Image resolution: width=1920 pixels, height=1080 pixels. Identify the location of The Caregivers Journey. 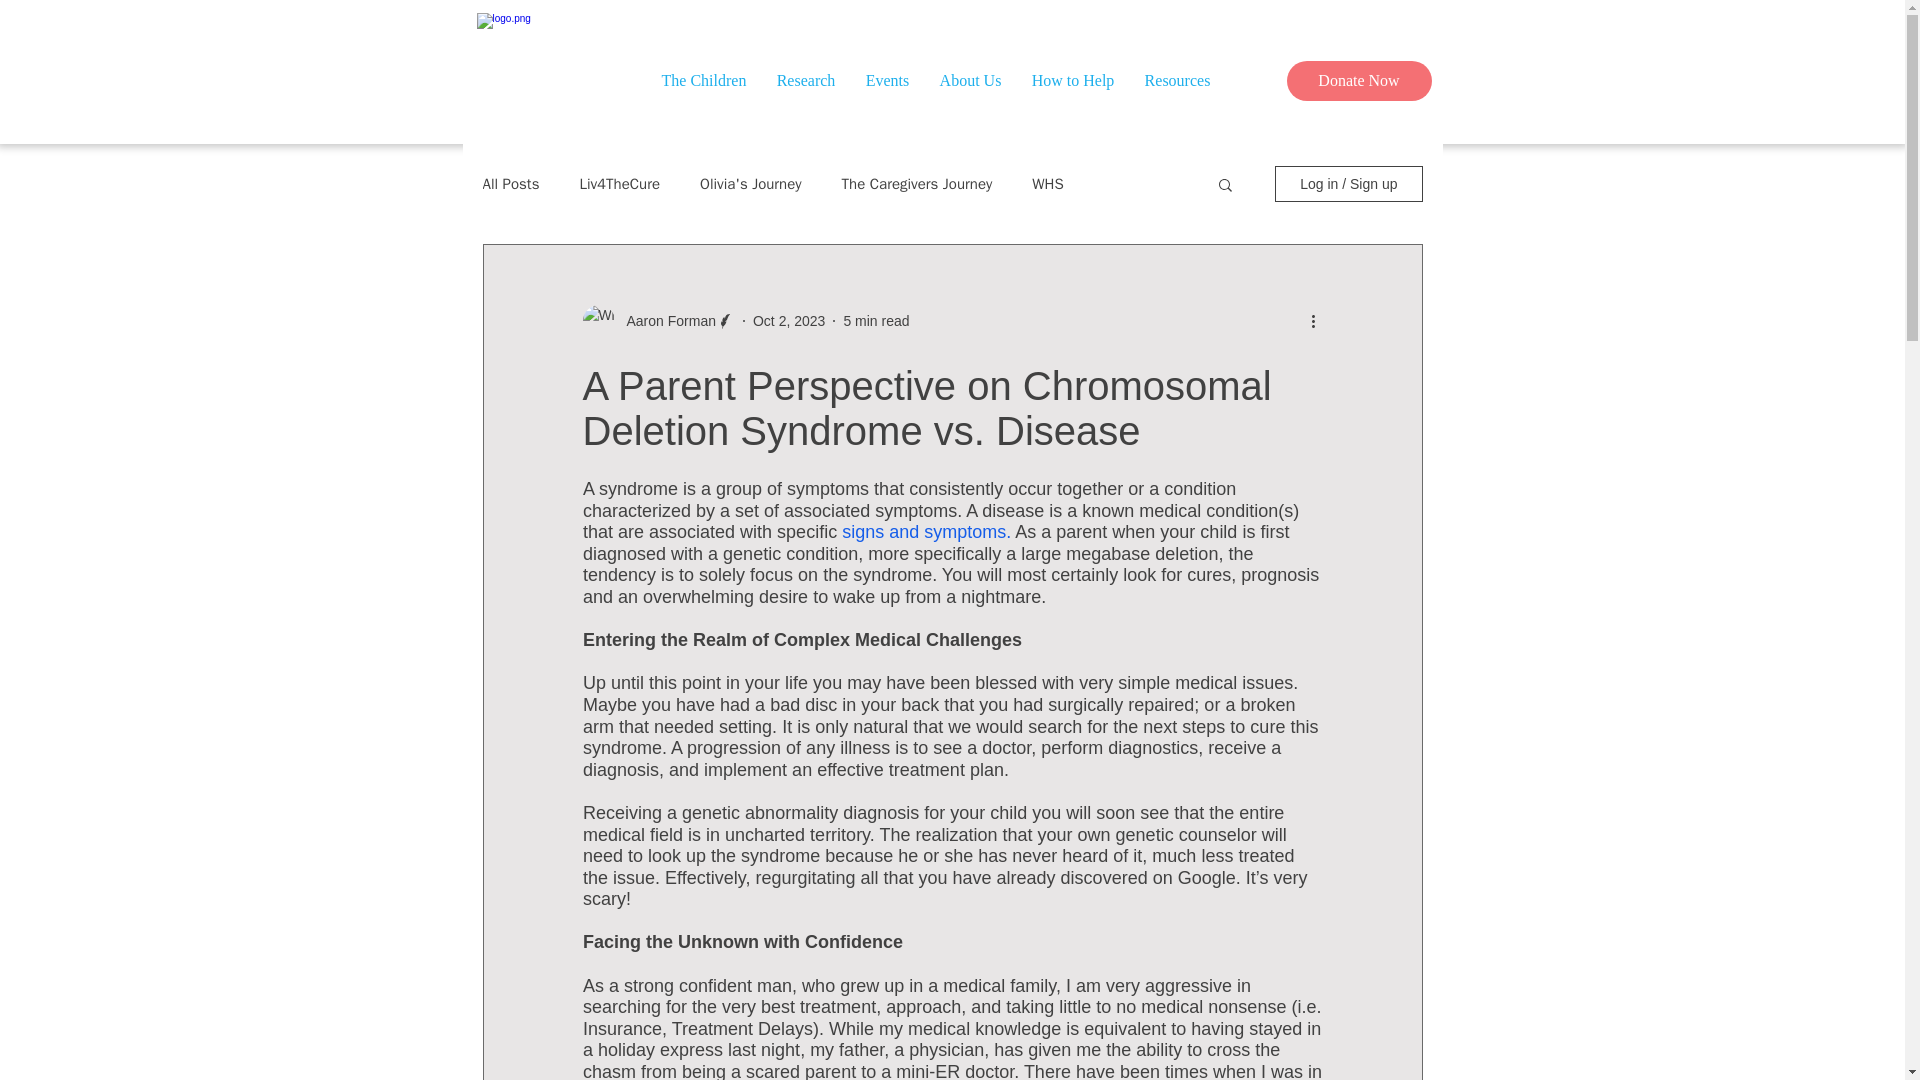
(917, 183).